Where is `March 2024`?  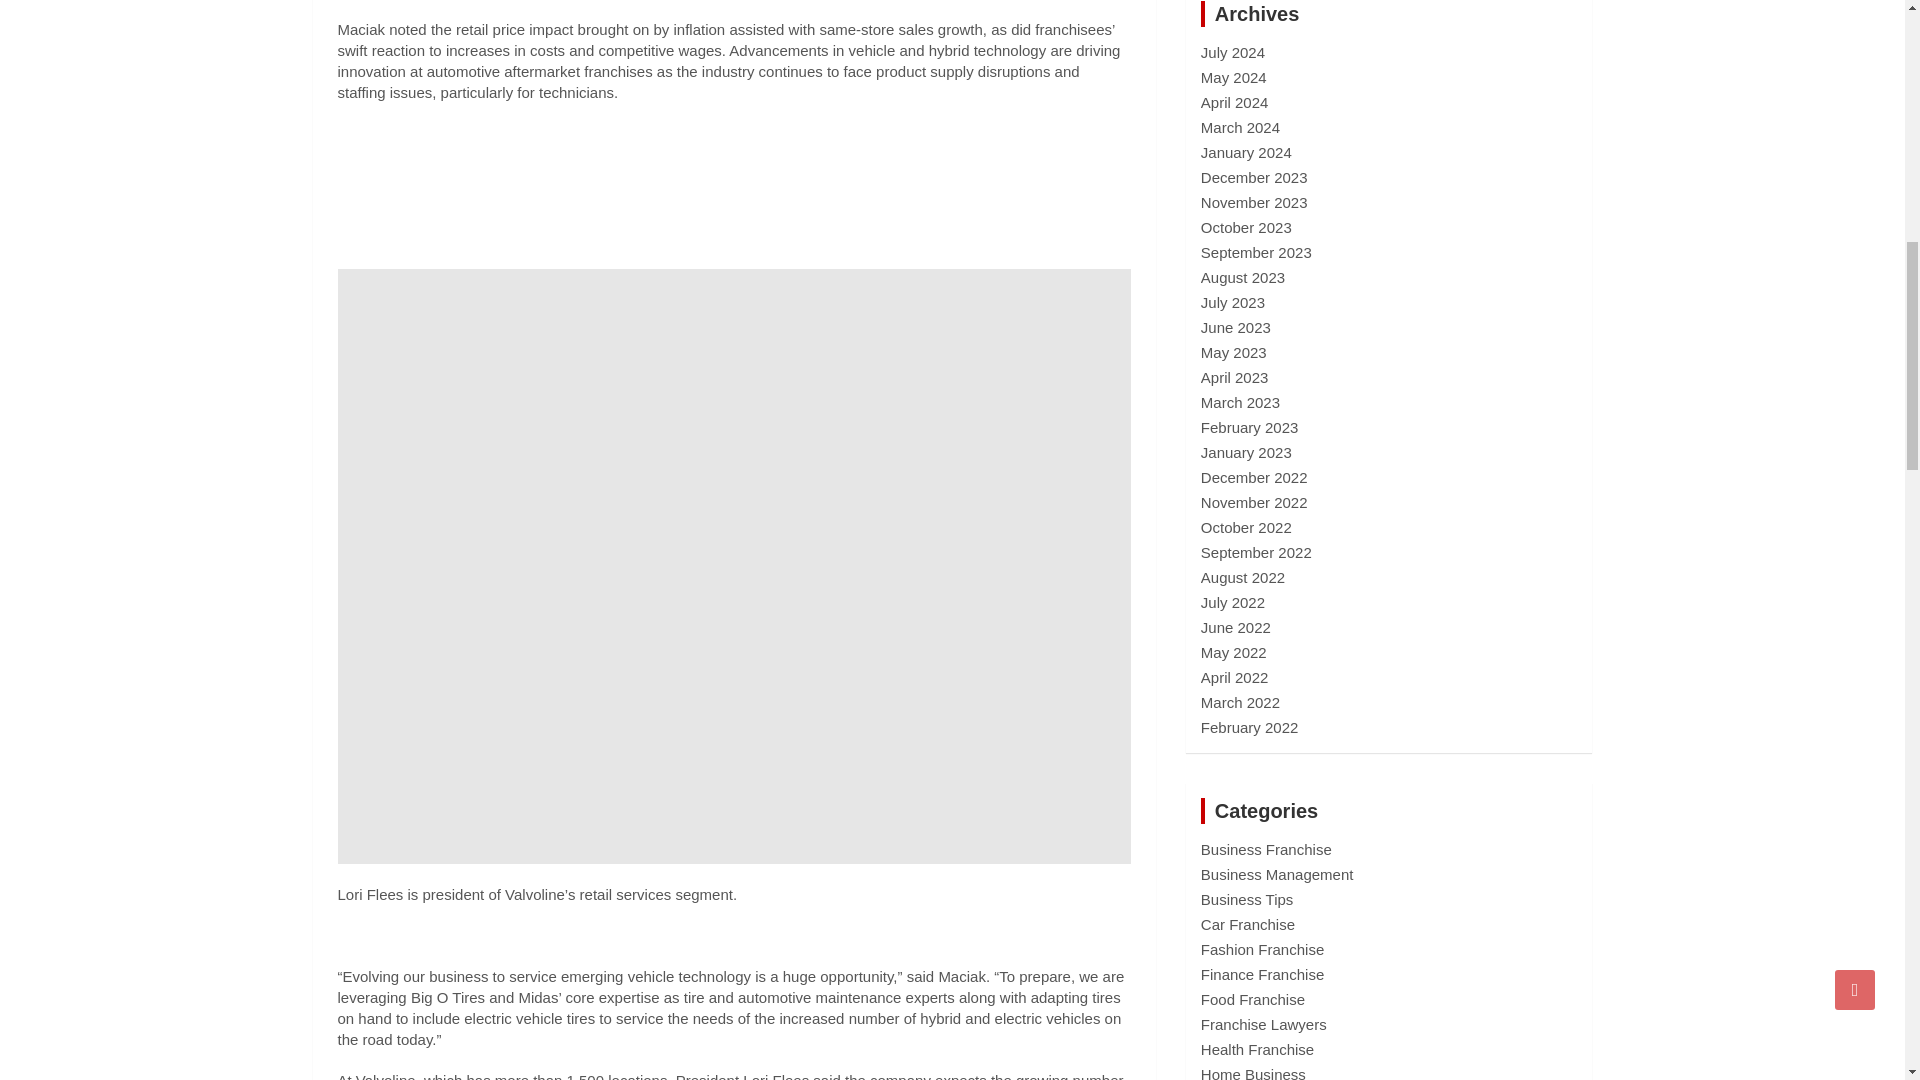
March 2024 is located at coordinates (1240, 127).